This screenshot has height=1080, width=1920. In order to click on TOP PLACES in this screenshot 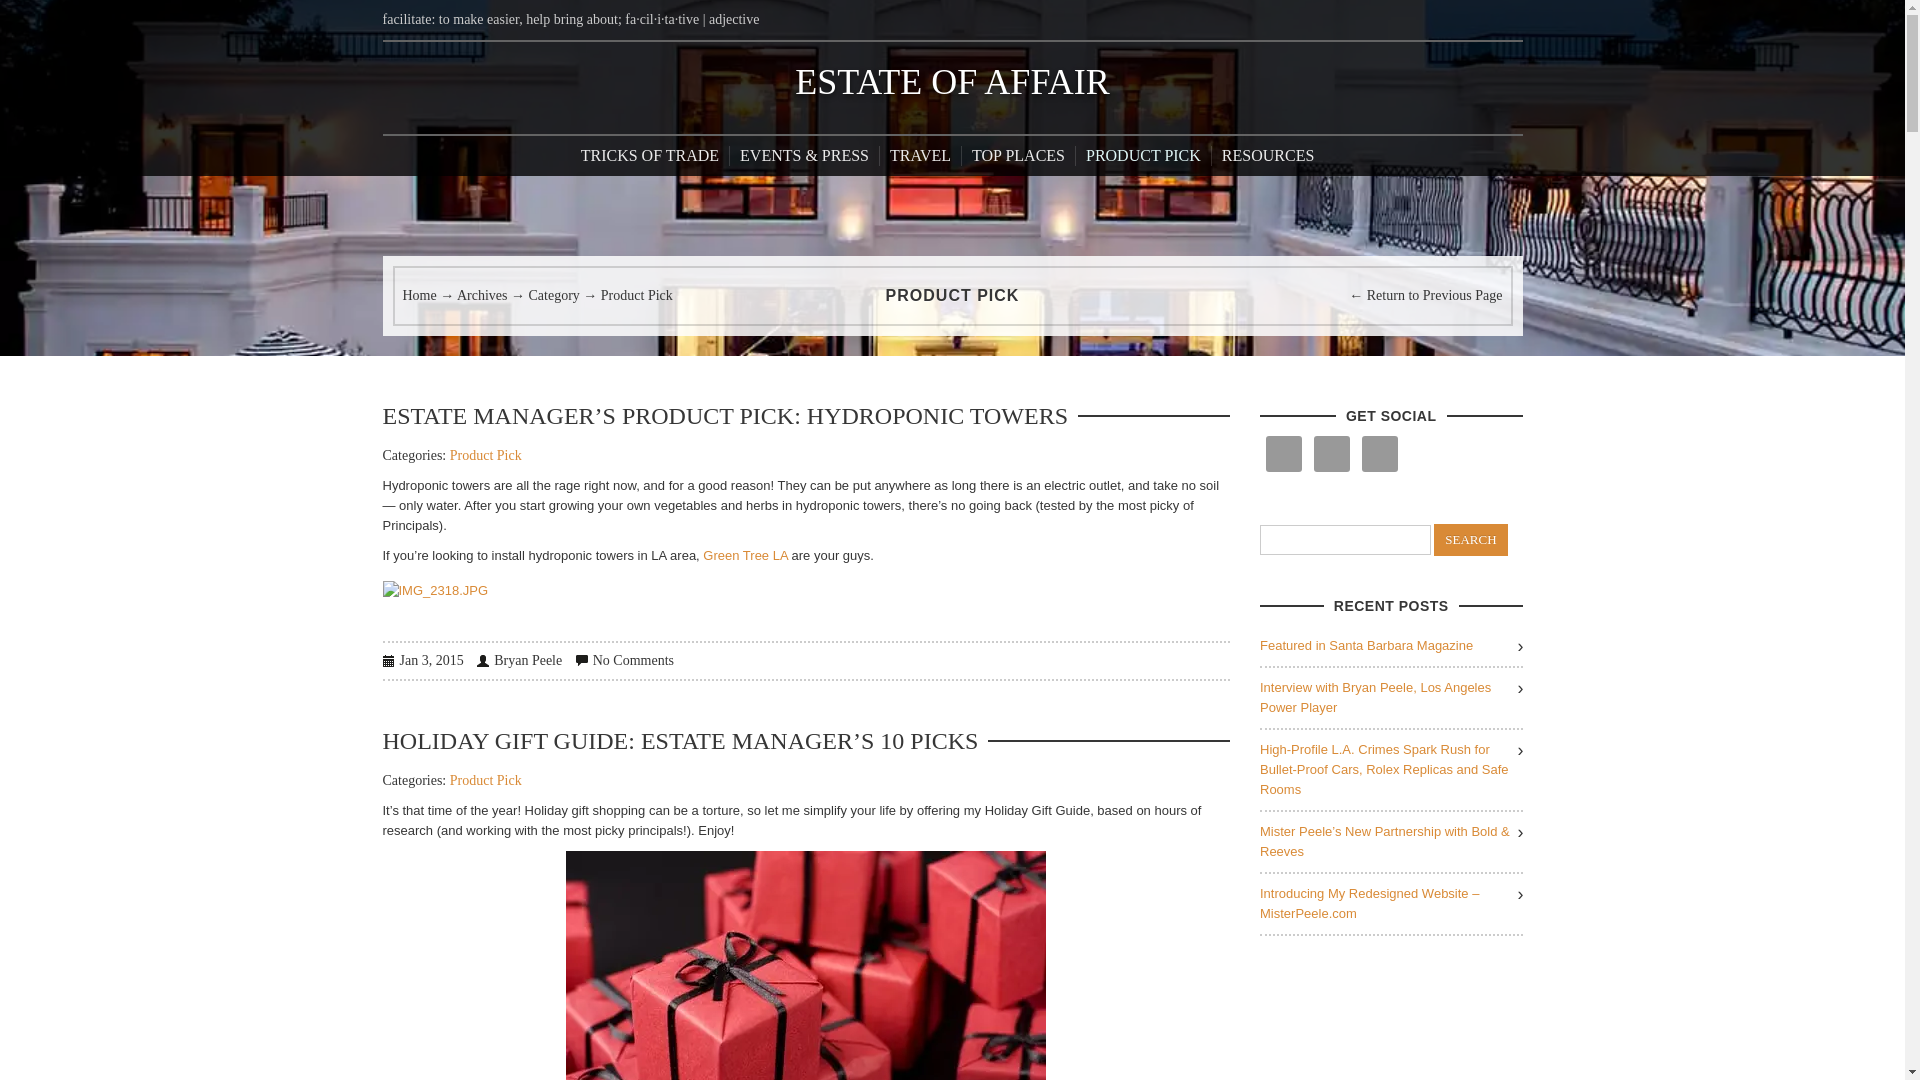, I will do `click(1018, 156)`.